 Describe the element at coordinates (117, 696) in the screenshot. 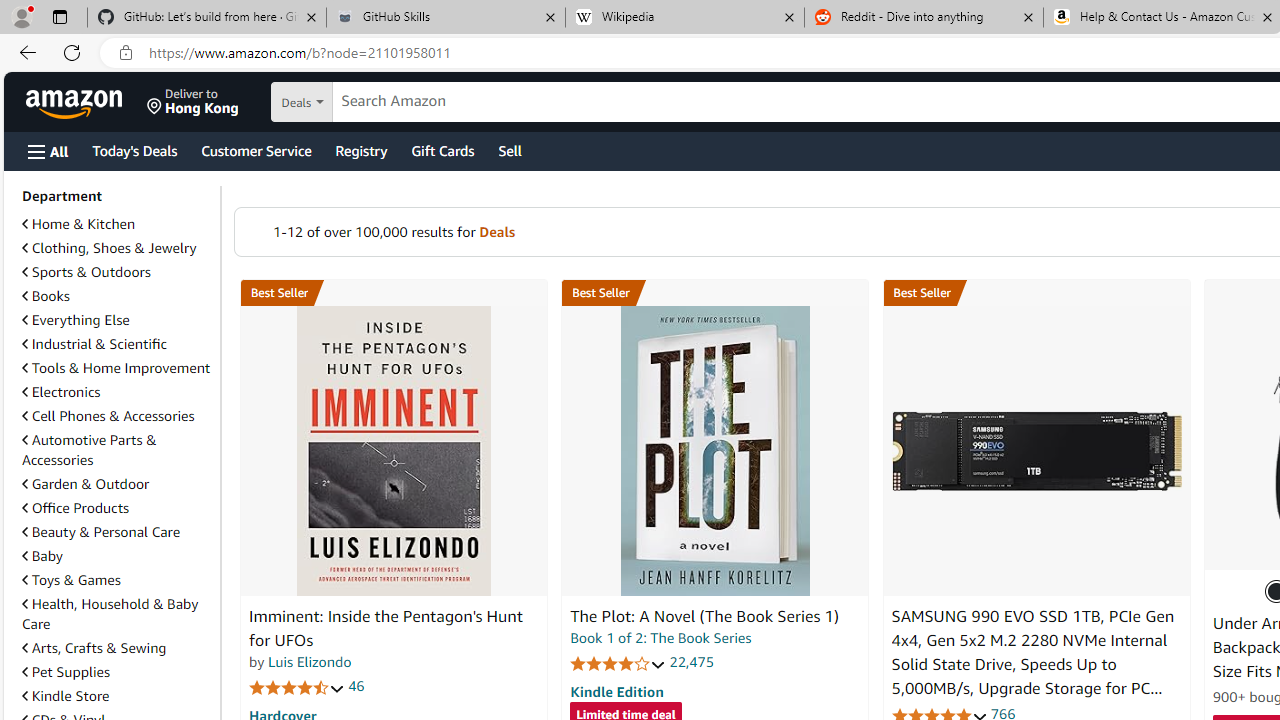

I see `Kindle Store` at that location.